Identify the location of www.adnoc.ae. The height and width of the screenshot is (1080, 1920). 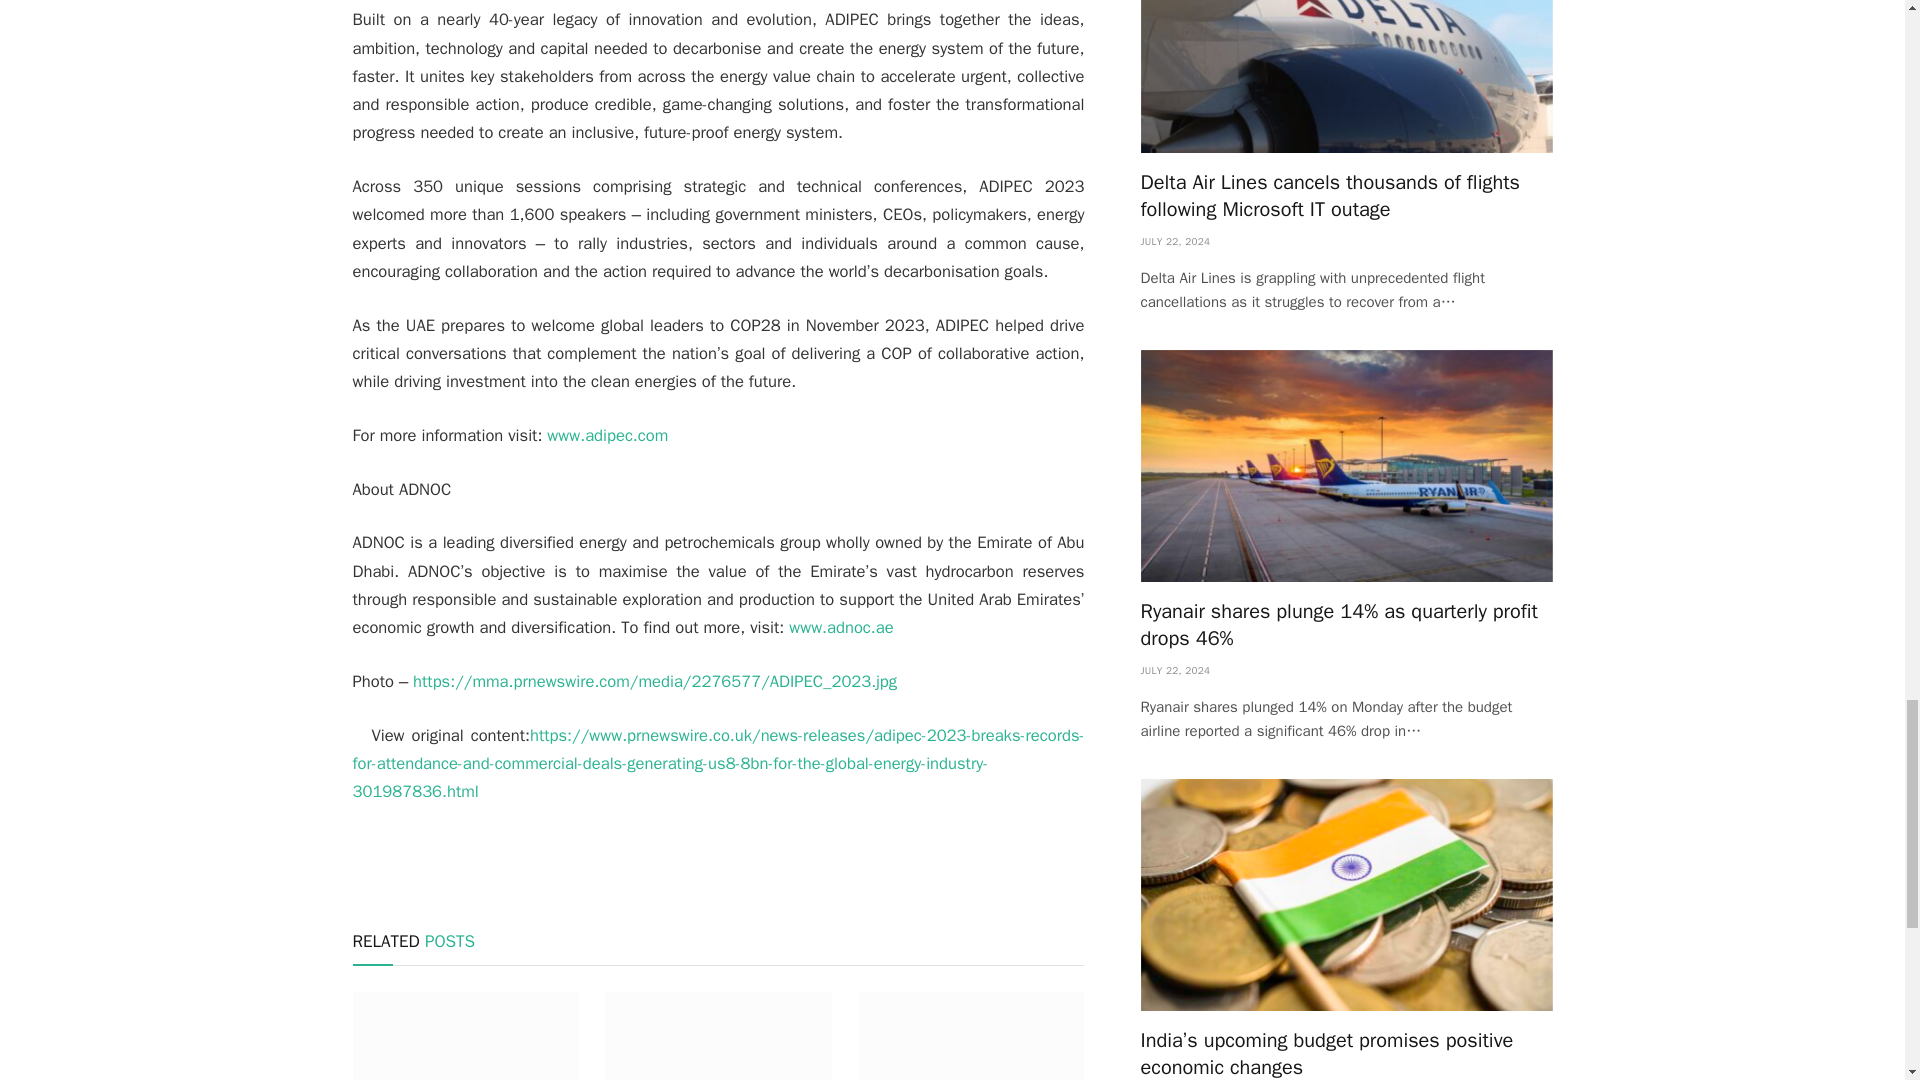
(840, 627).